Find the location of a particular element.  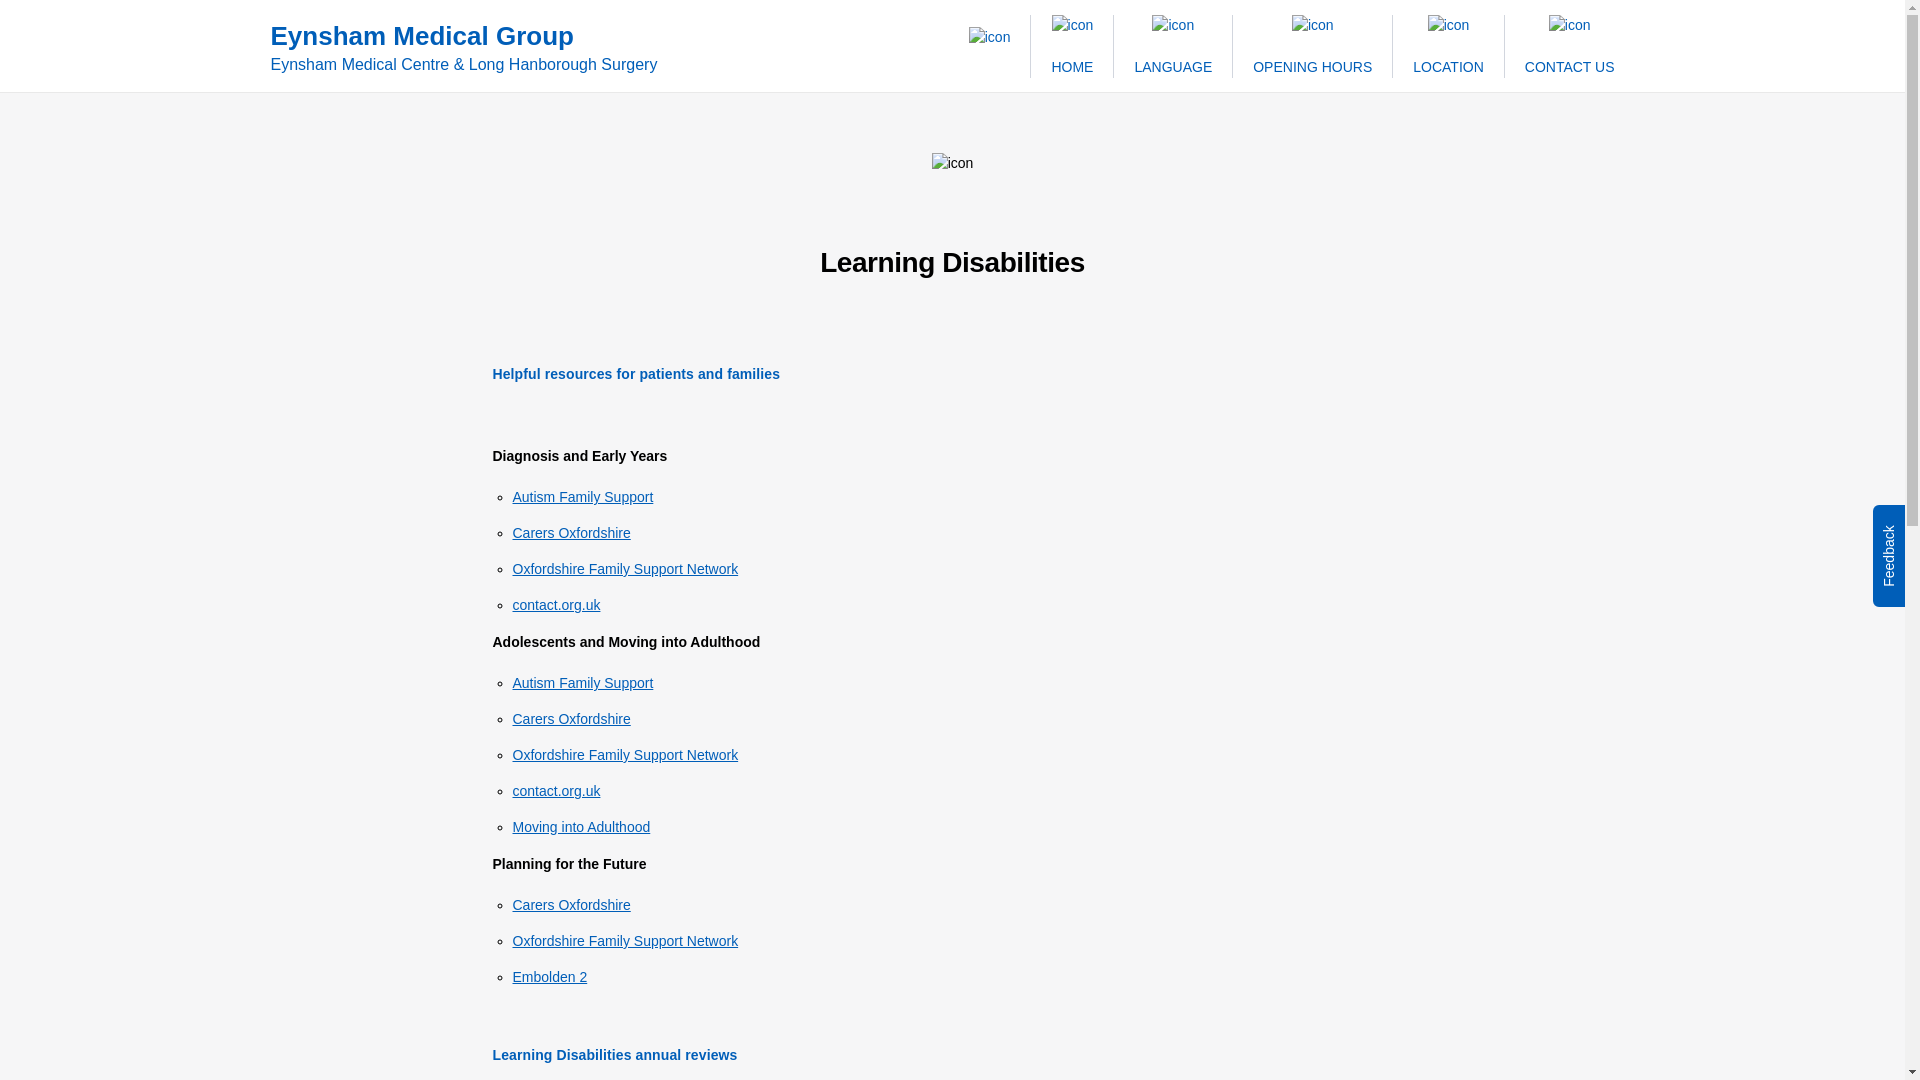

contact.org.uk is located at coordinates (556, 791).